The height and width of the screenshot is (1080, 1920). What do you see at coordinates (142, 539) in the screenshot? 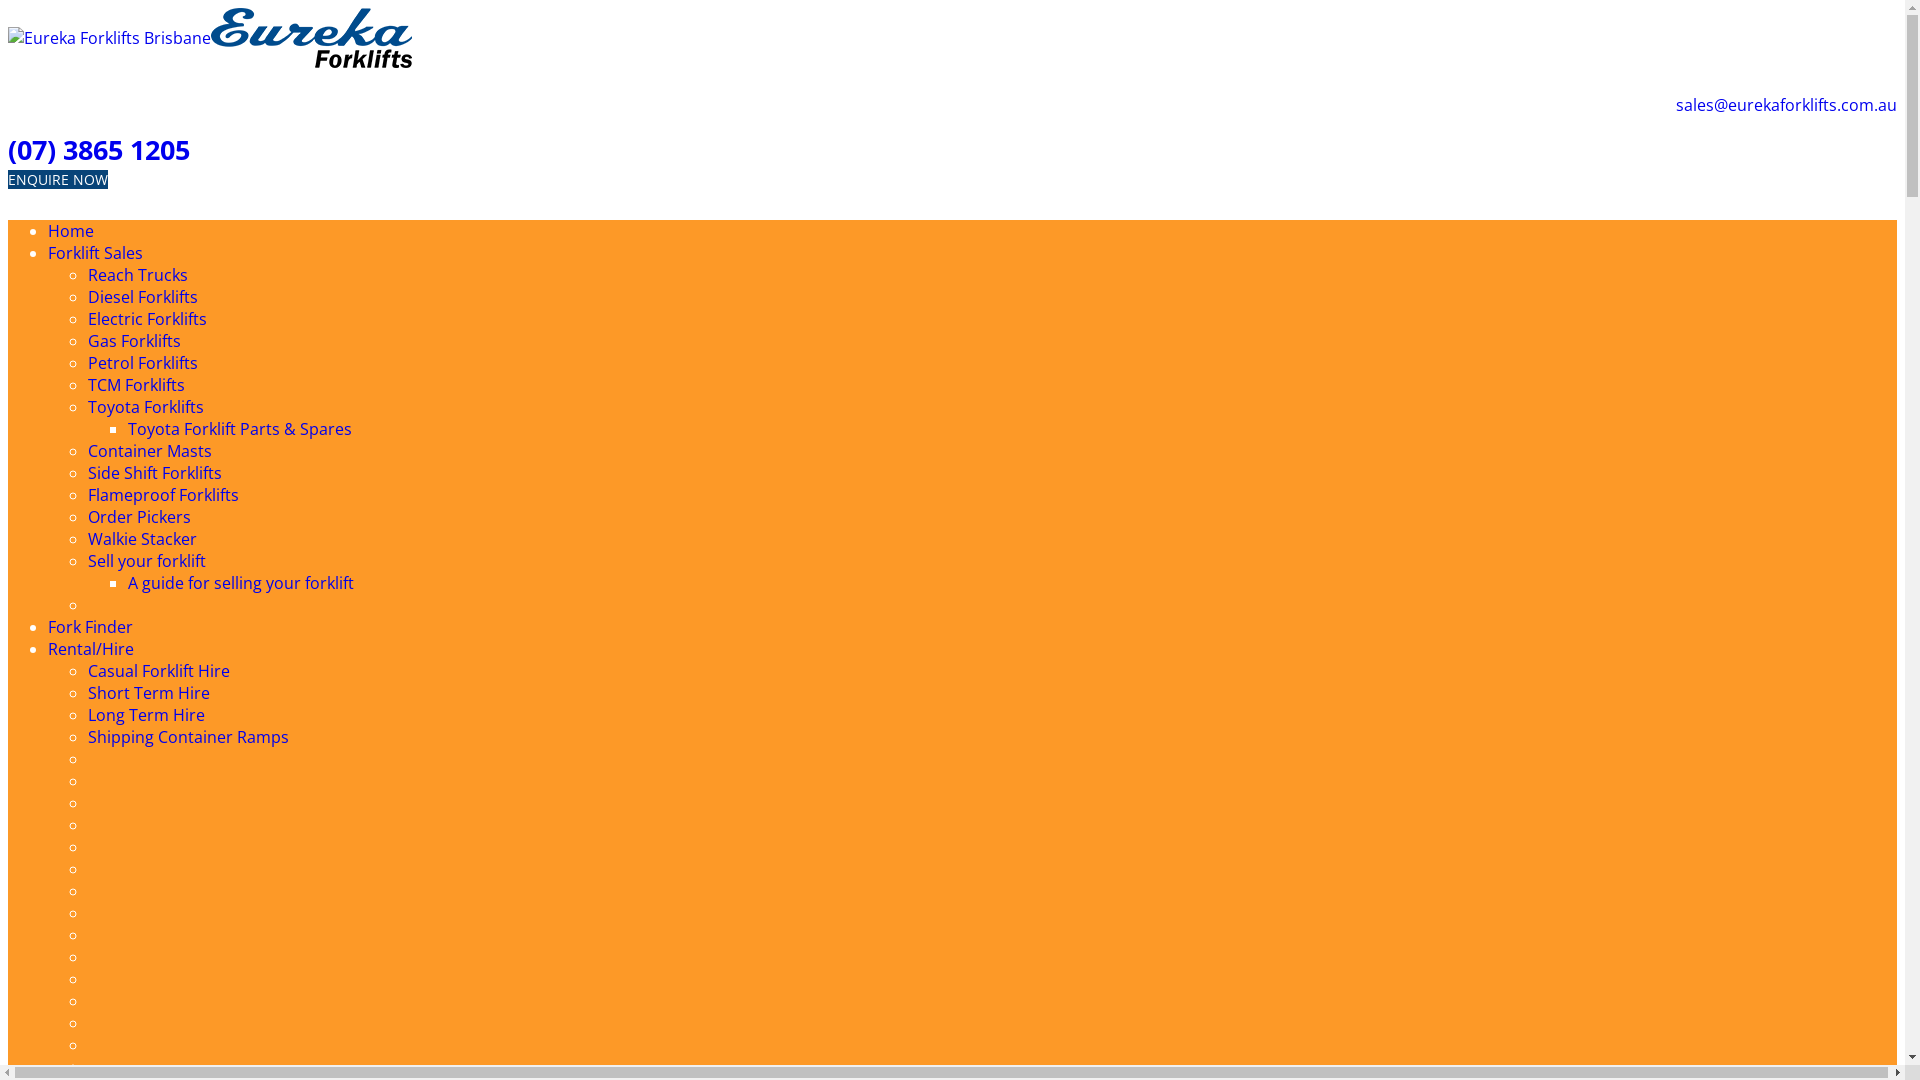
I see `Walkie Stacker` at bounding box center [142, 539].